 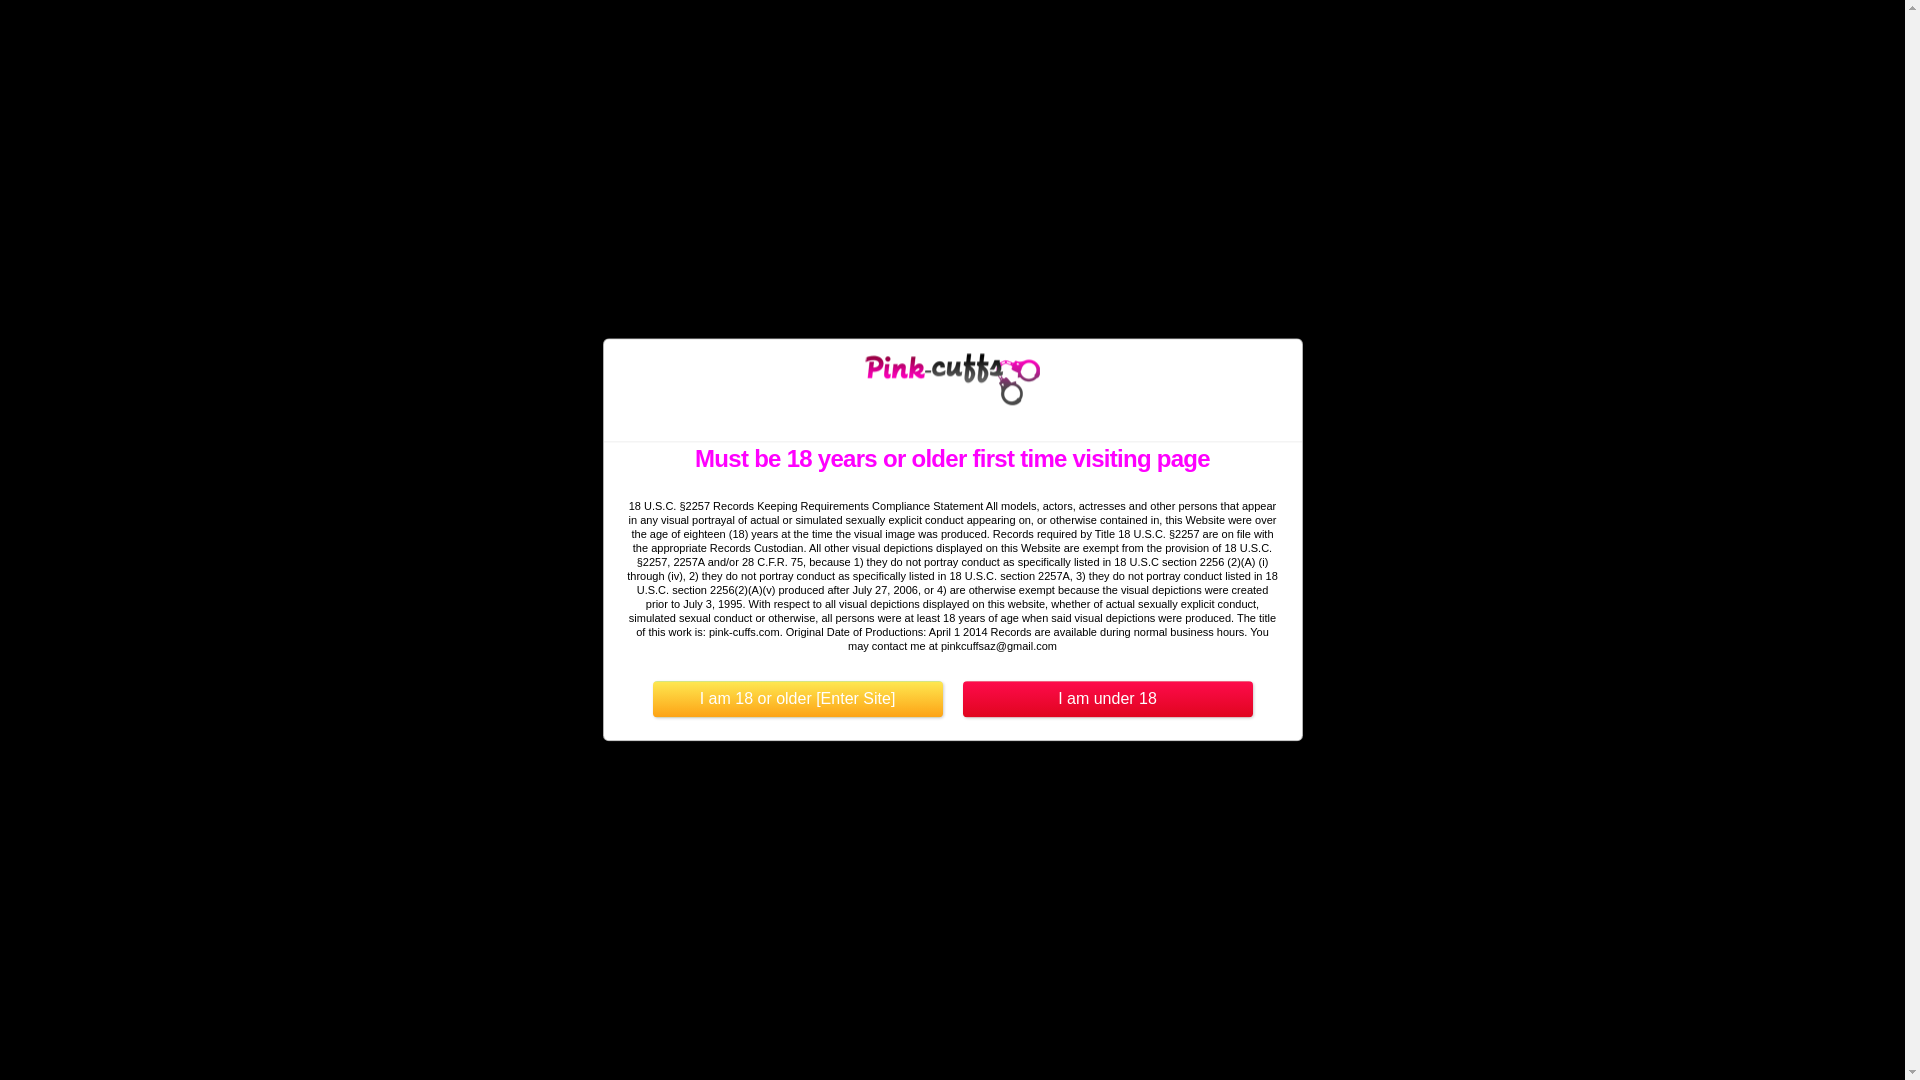 What do you see at coordinates (1140, 34) in the screenshot?
I see `FAQ` at bounding box center [1140, 34].